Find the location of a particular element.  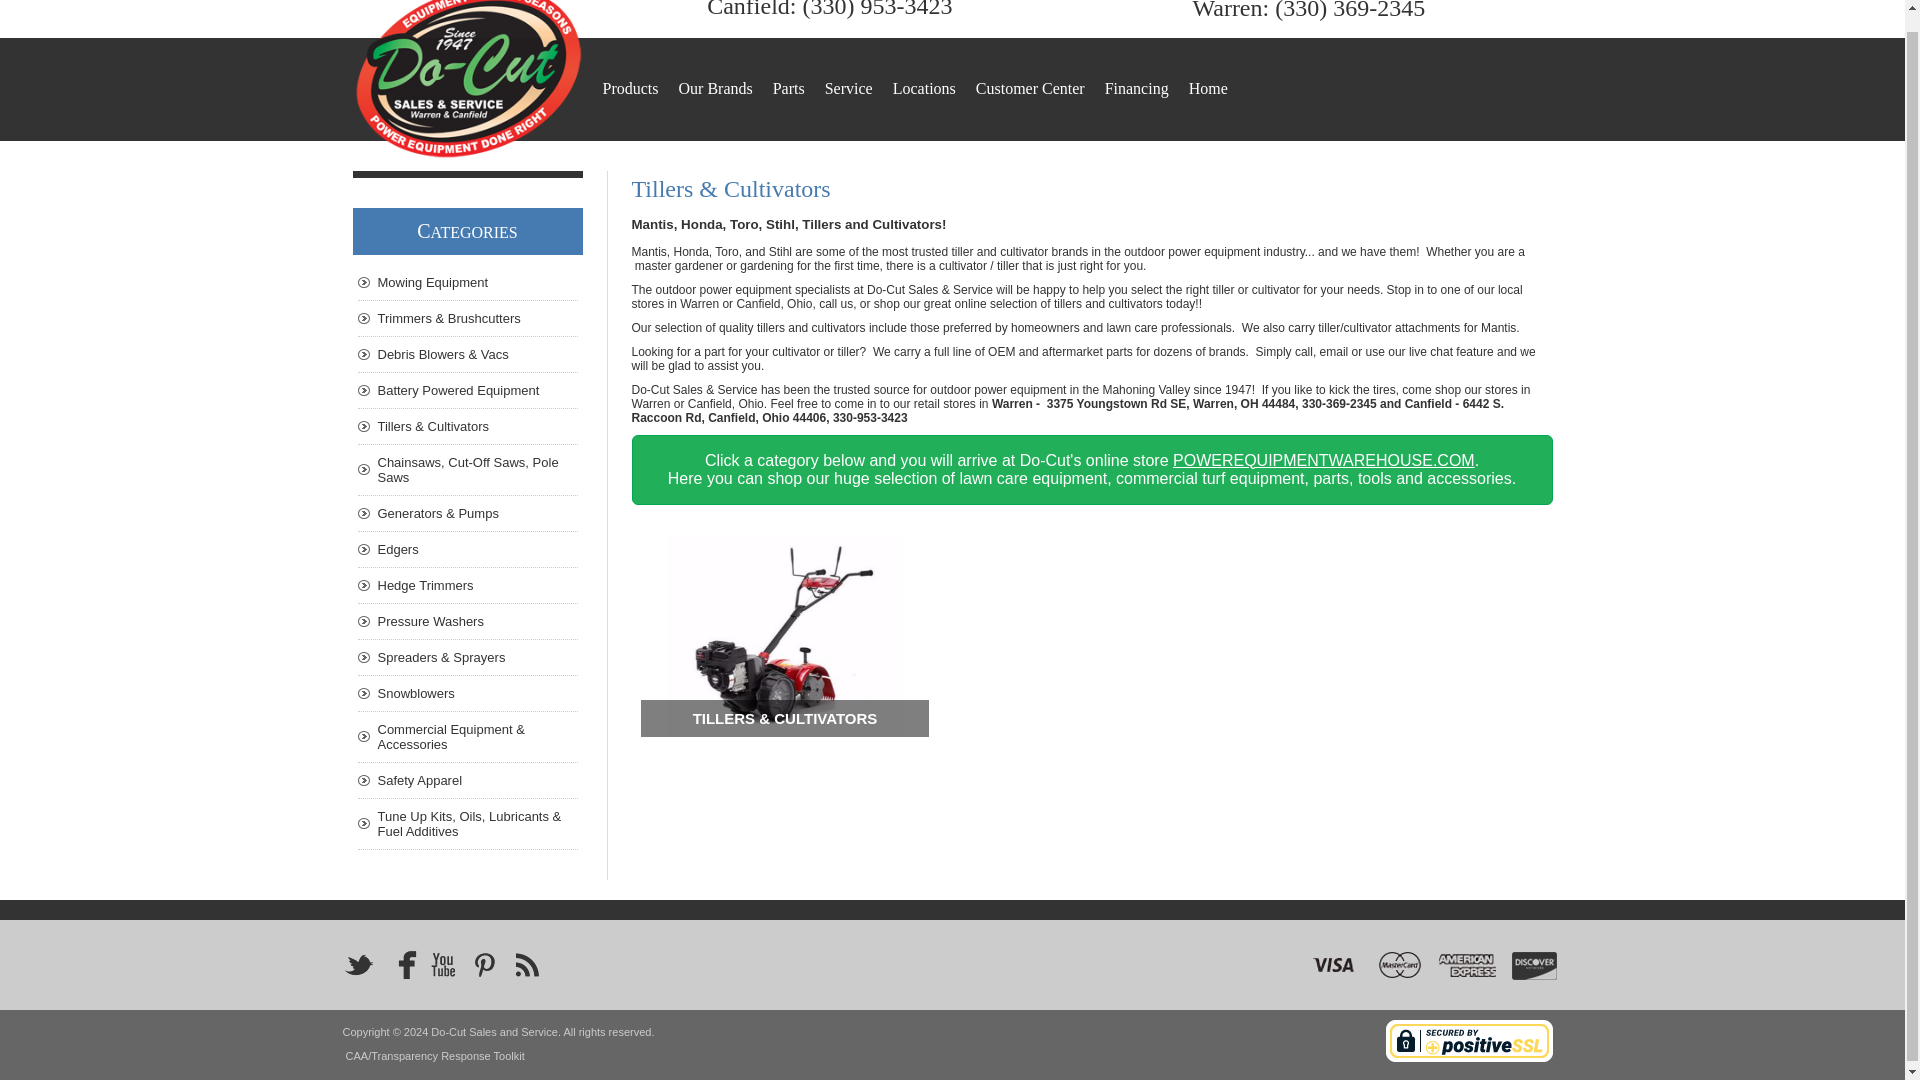

Locations is located at coordinates (924, 88).